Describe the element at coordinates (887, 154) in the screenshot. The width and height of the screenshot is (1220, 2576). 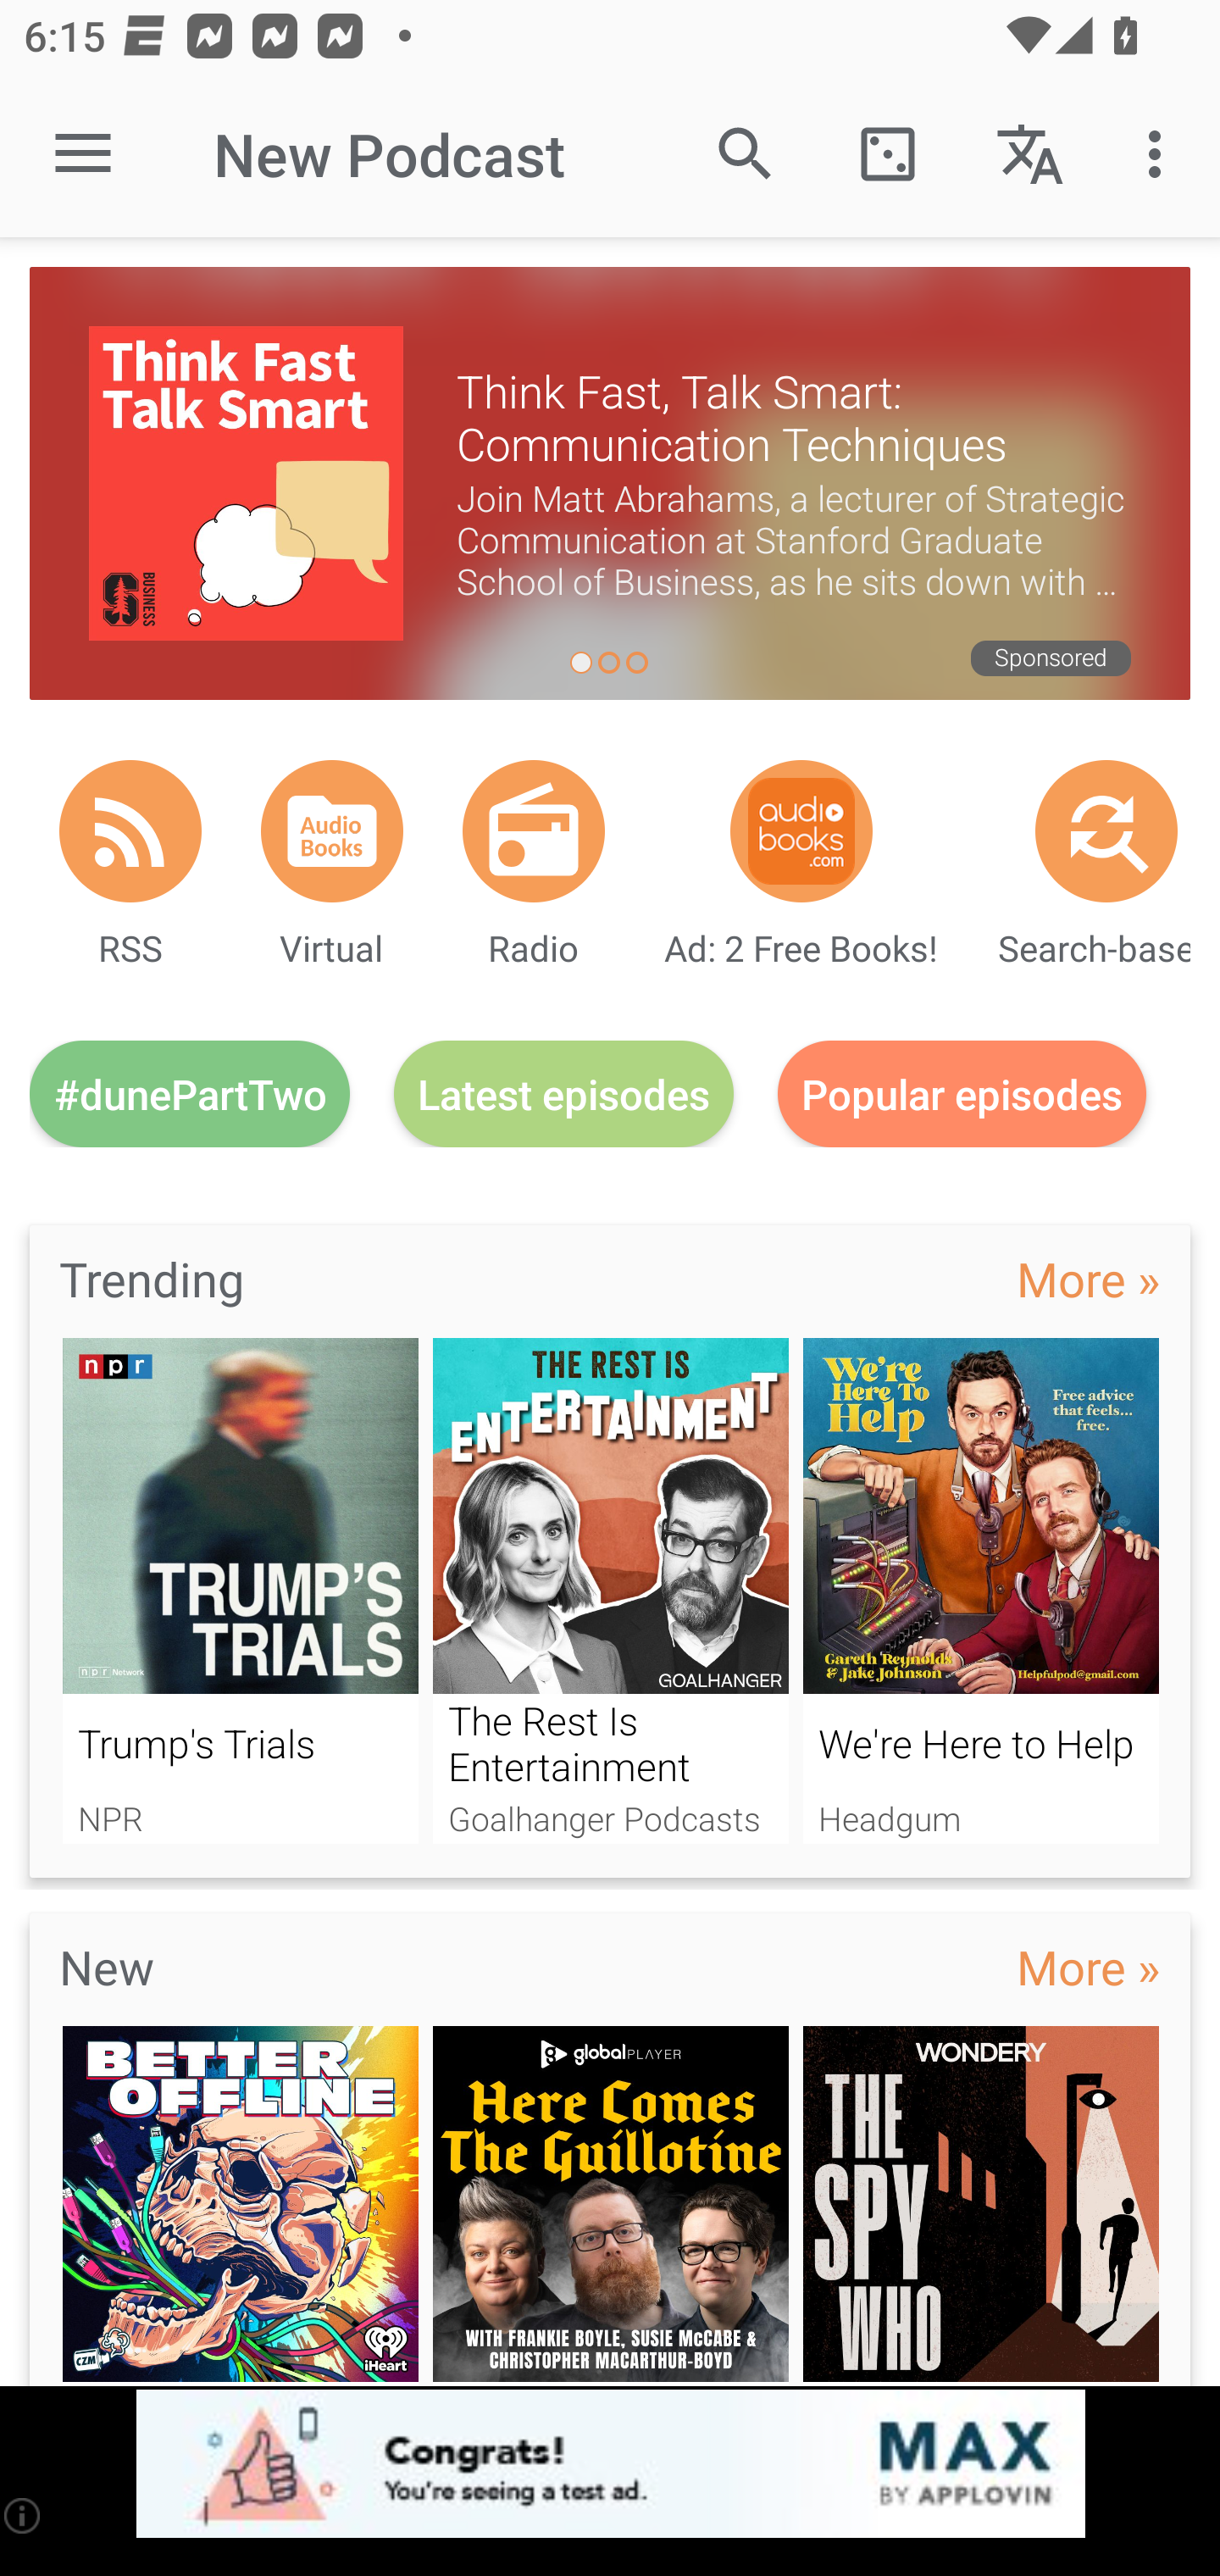
I see `Random pick` at that location.